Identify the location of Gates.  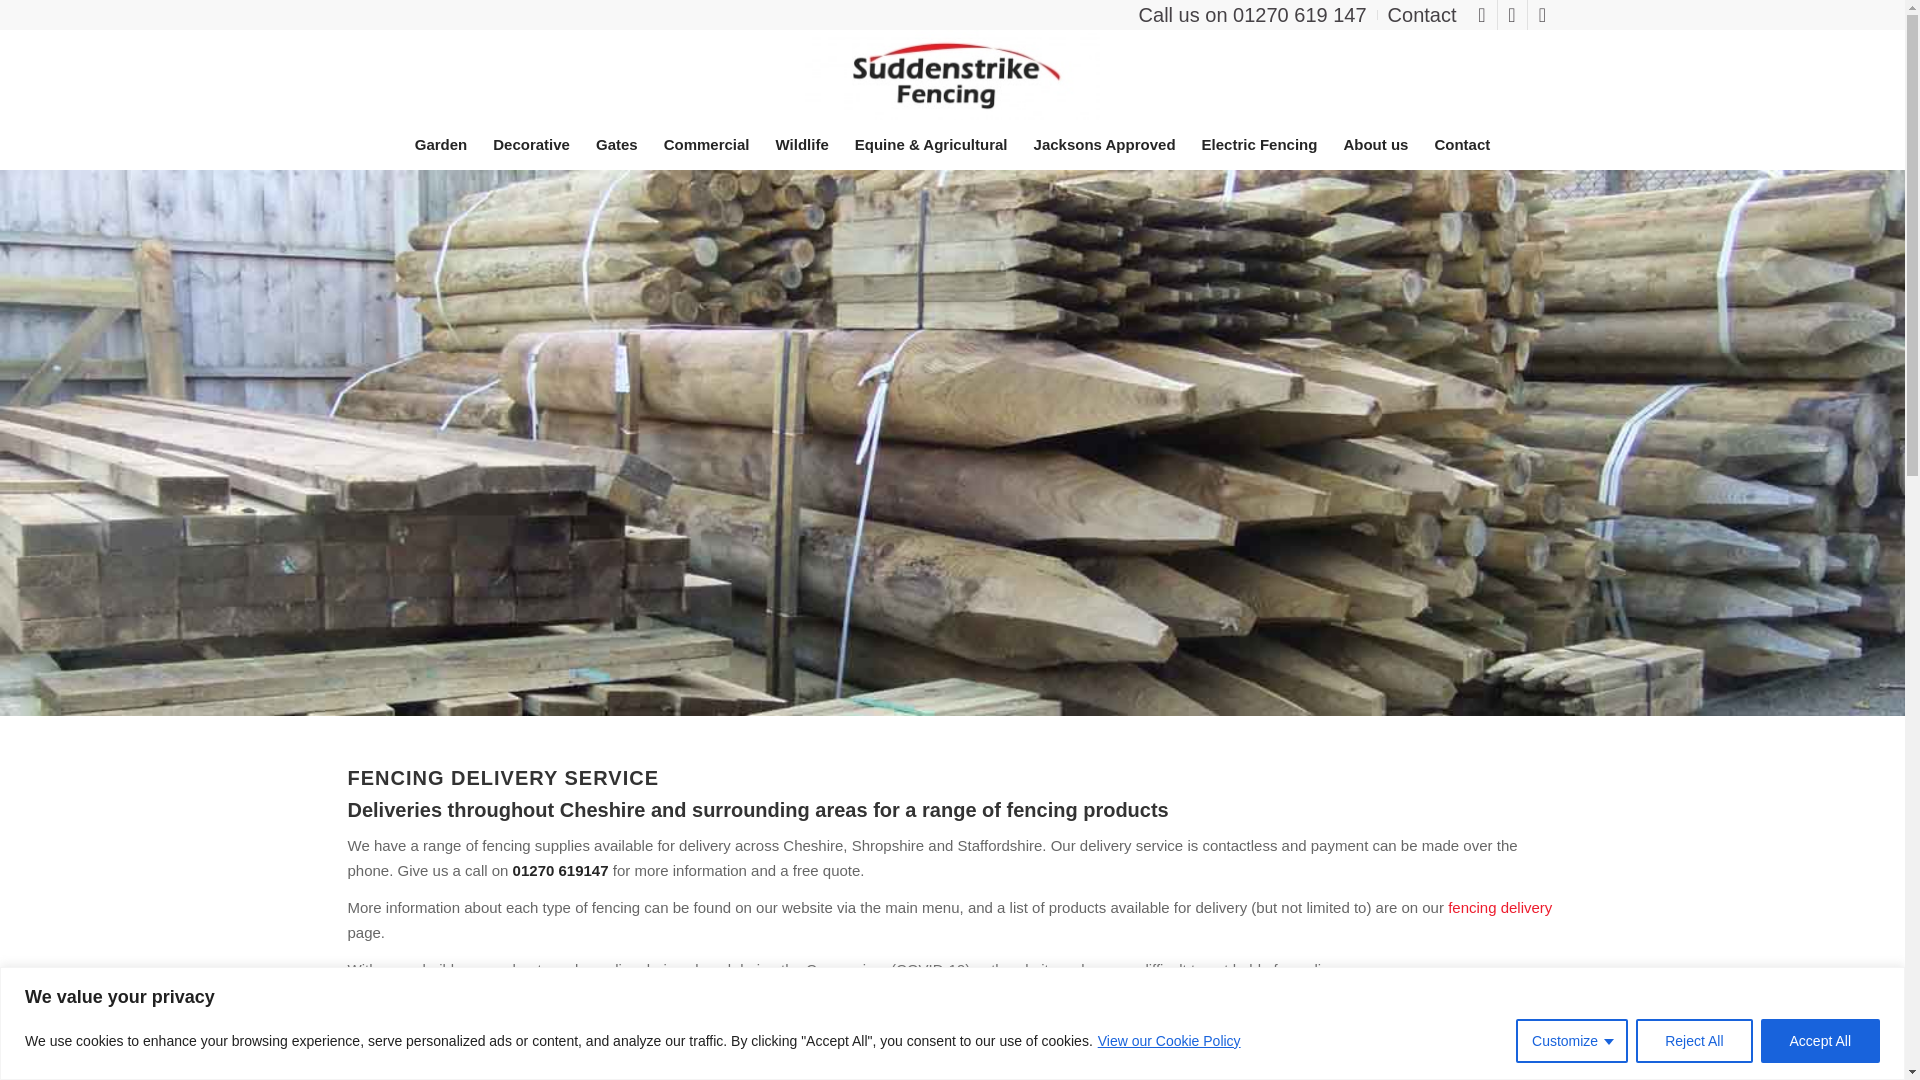
(616, 144).